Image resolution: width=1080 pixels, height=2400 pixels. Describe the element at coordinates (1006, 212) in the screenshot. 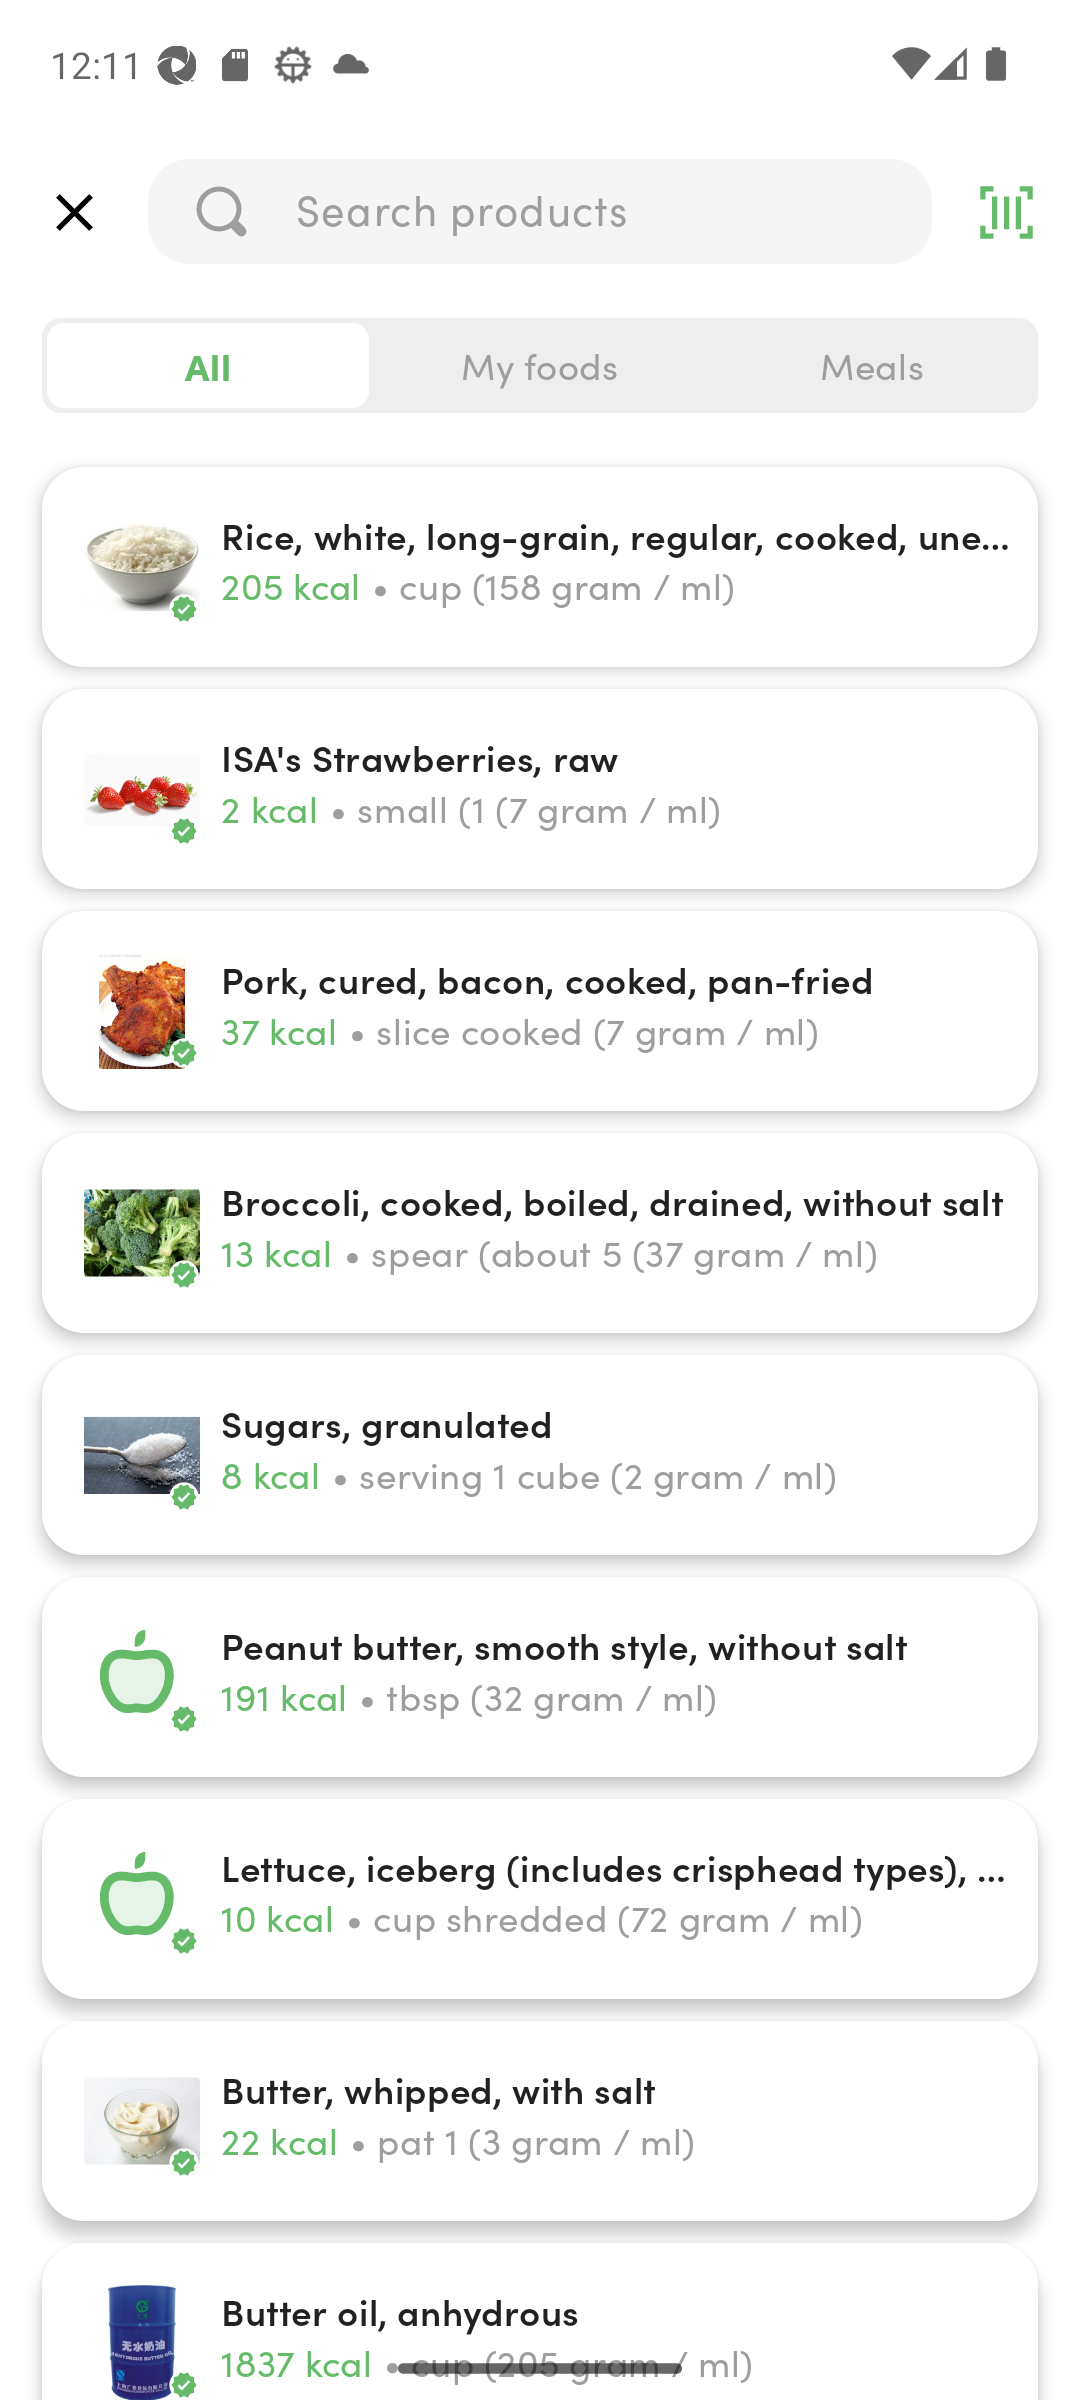

I see `top_right_action` at that location.